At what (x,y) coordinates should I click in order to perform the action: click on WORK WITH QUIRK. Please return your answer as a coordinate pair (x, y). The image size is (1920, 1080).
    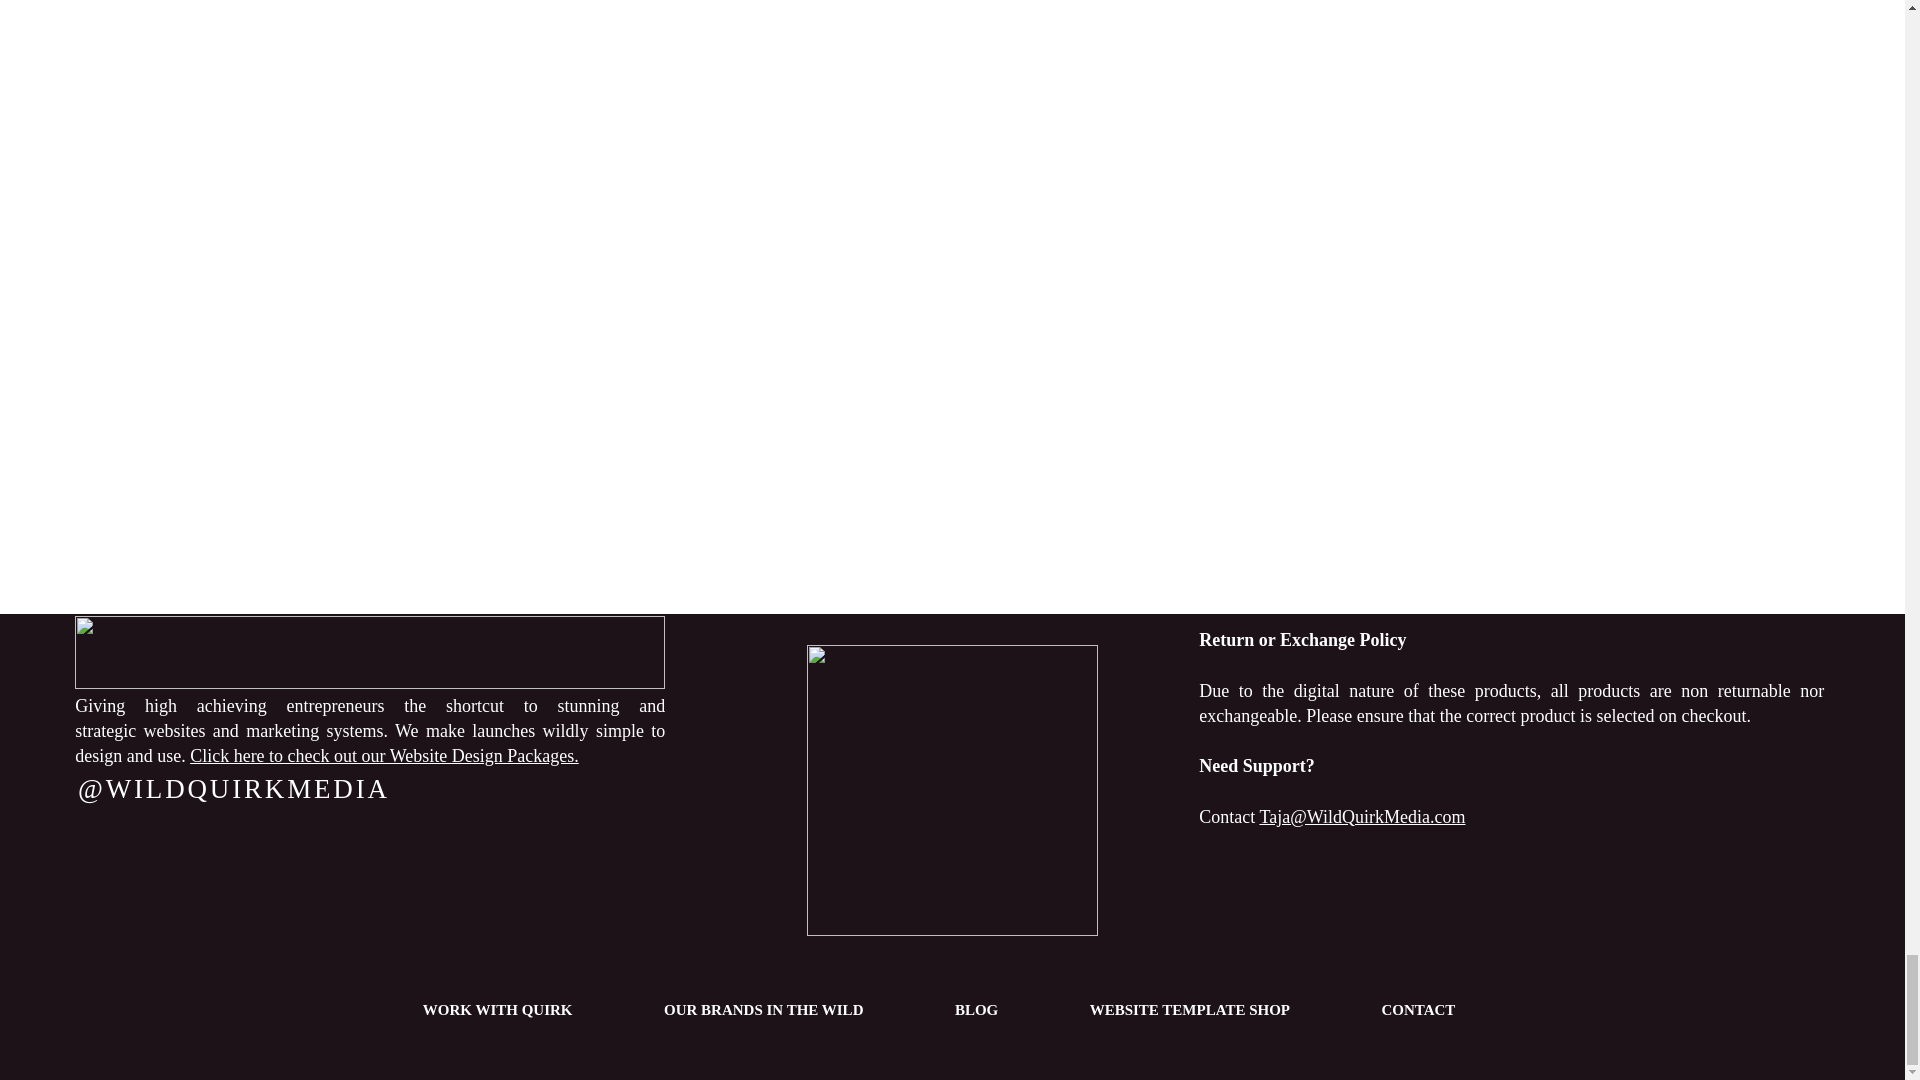
    Looking at the image, I should click on (497, 1010).